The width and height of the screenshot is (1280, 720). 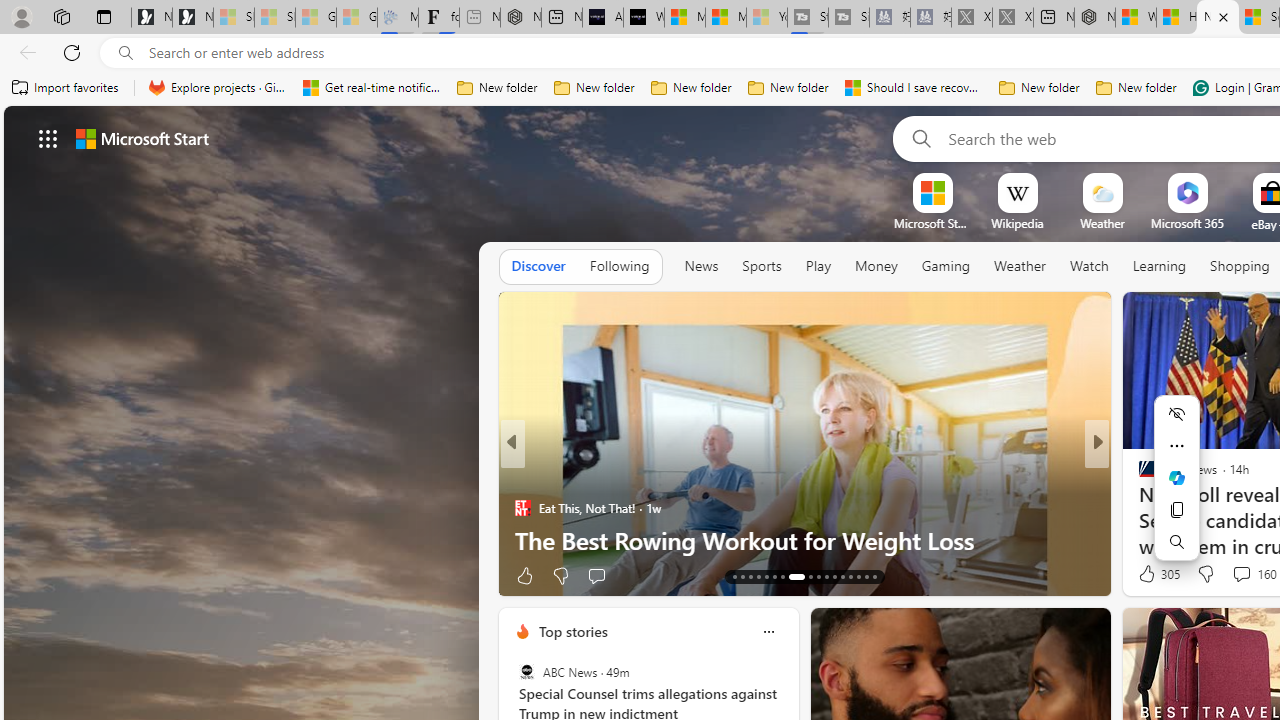 What do you see at coordinates (1204, 574) in the screenshot?
I see `Dislike` at bounding box center [1204, 574].